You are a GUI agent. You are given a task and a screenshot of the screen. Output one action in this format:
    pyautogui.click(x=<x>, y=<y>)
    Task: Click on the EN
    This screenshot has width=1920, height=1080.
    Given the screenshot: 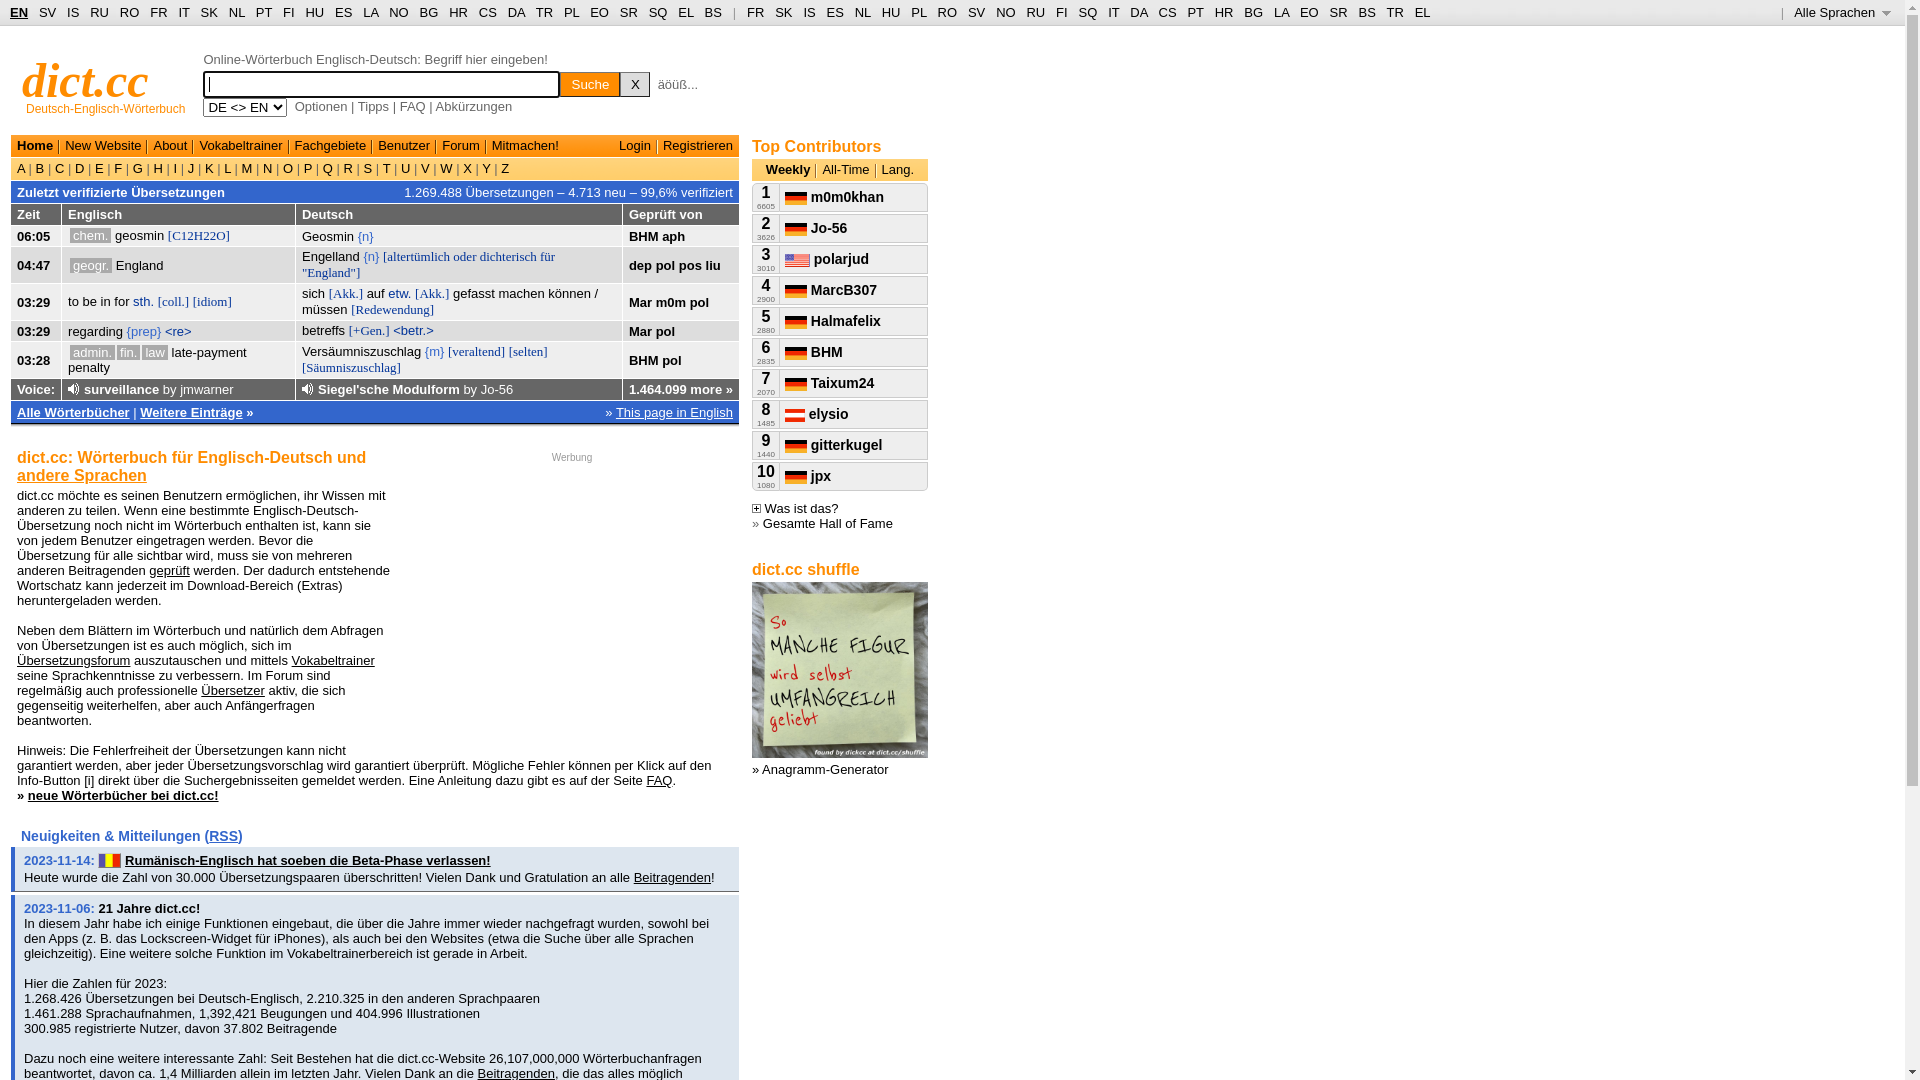 What is the action you would take?
    pyautogui.click(x=19, y=12)
    